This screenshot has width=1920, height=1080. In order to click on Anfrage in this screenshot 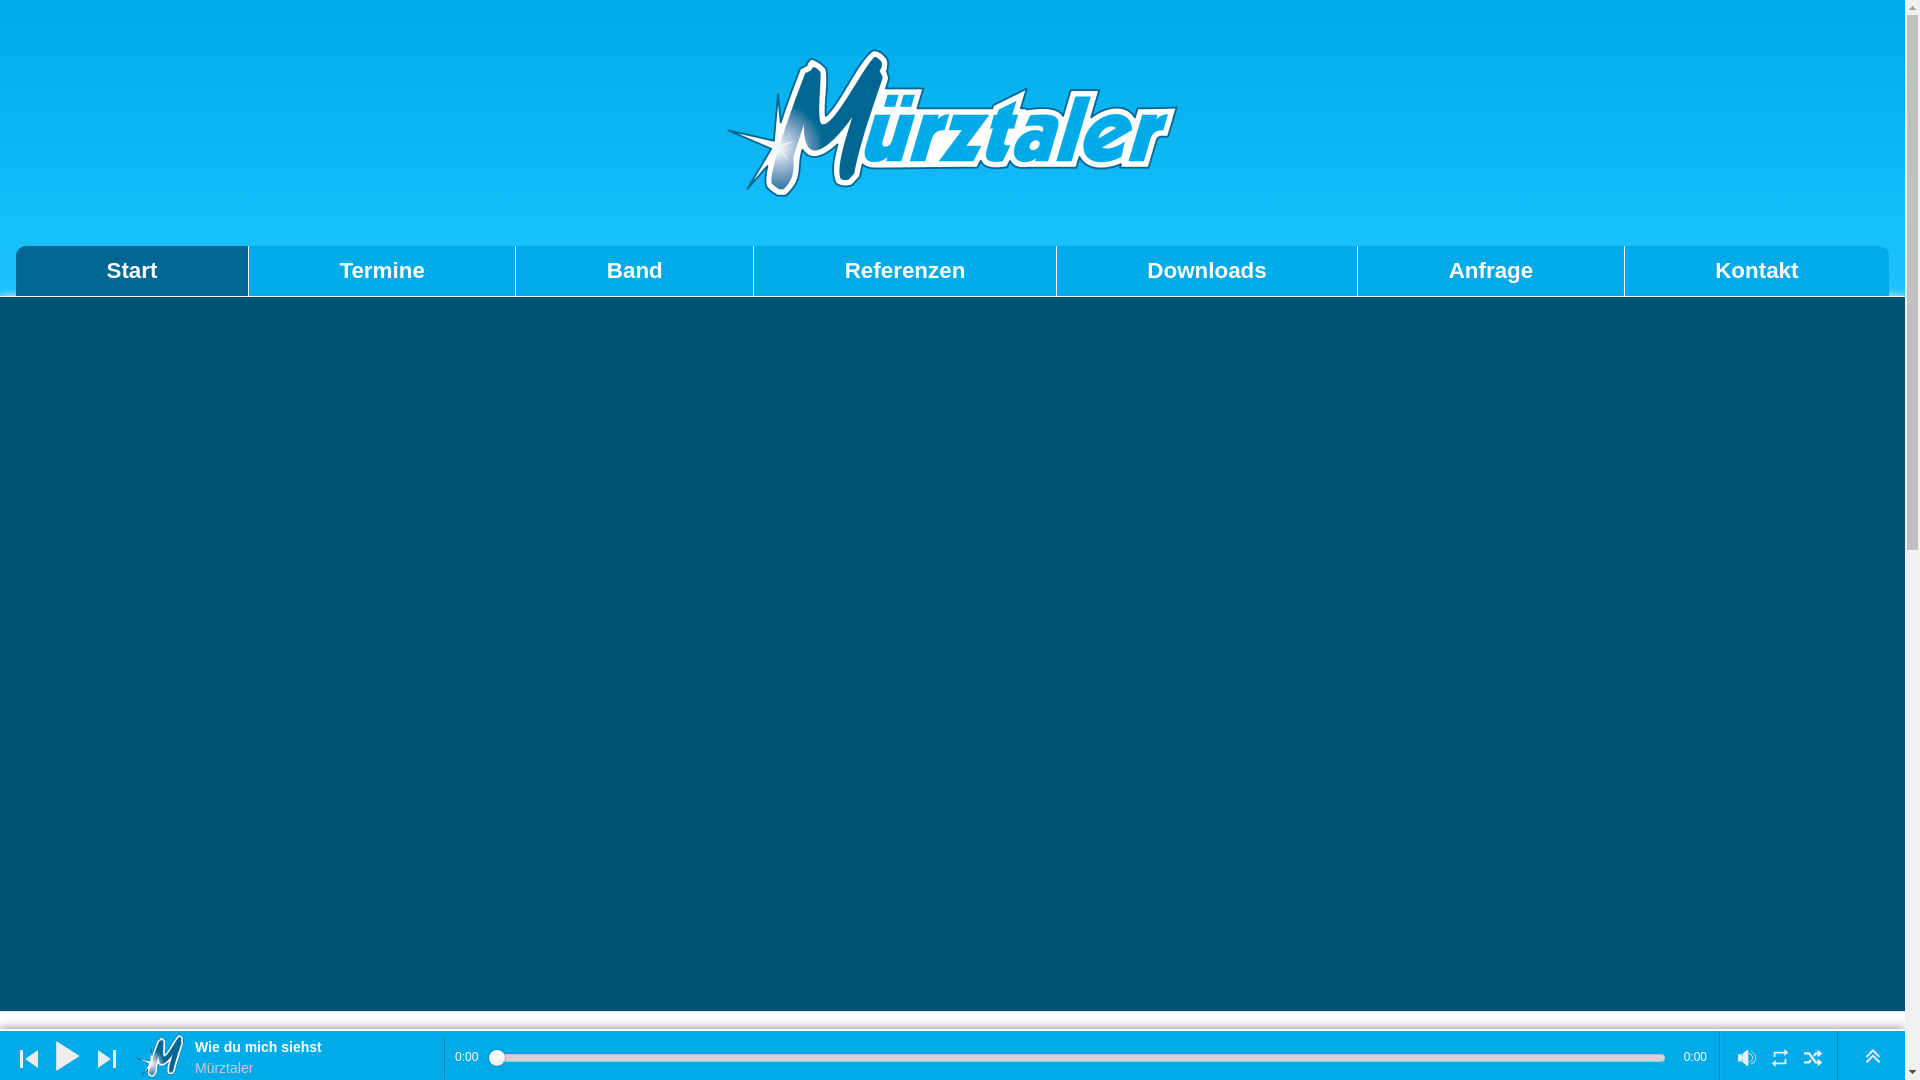, I will do `click(1492, 271)`.